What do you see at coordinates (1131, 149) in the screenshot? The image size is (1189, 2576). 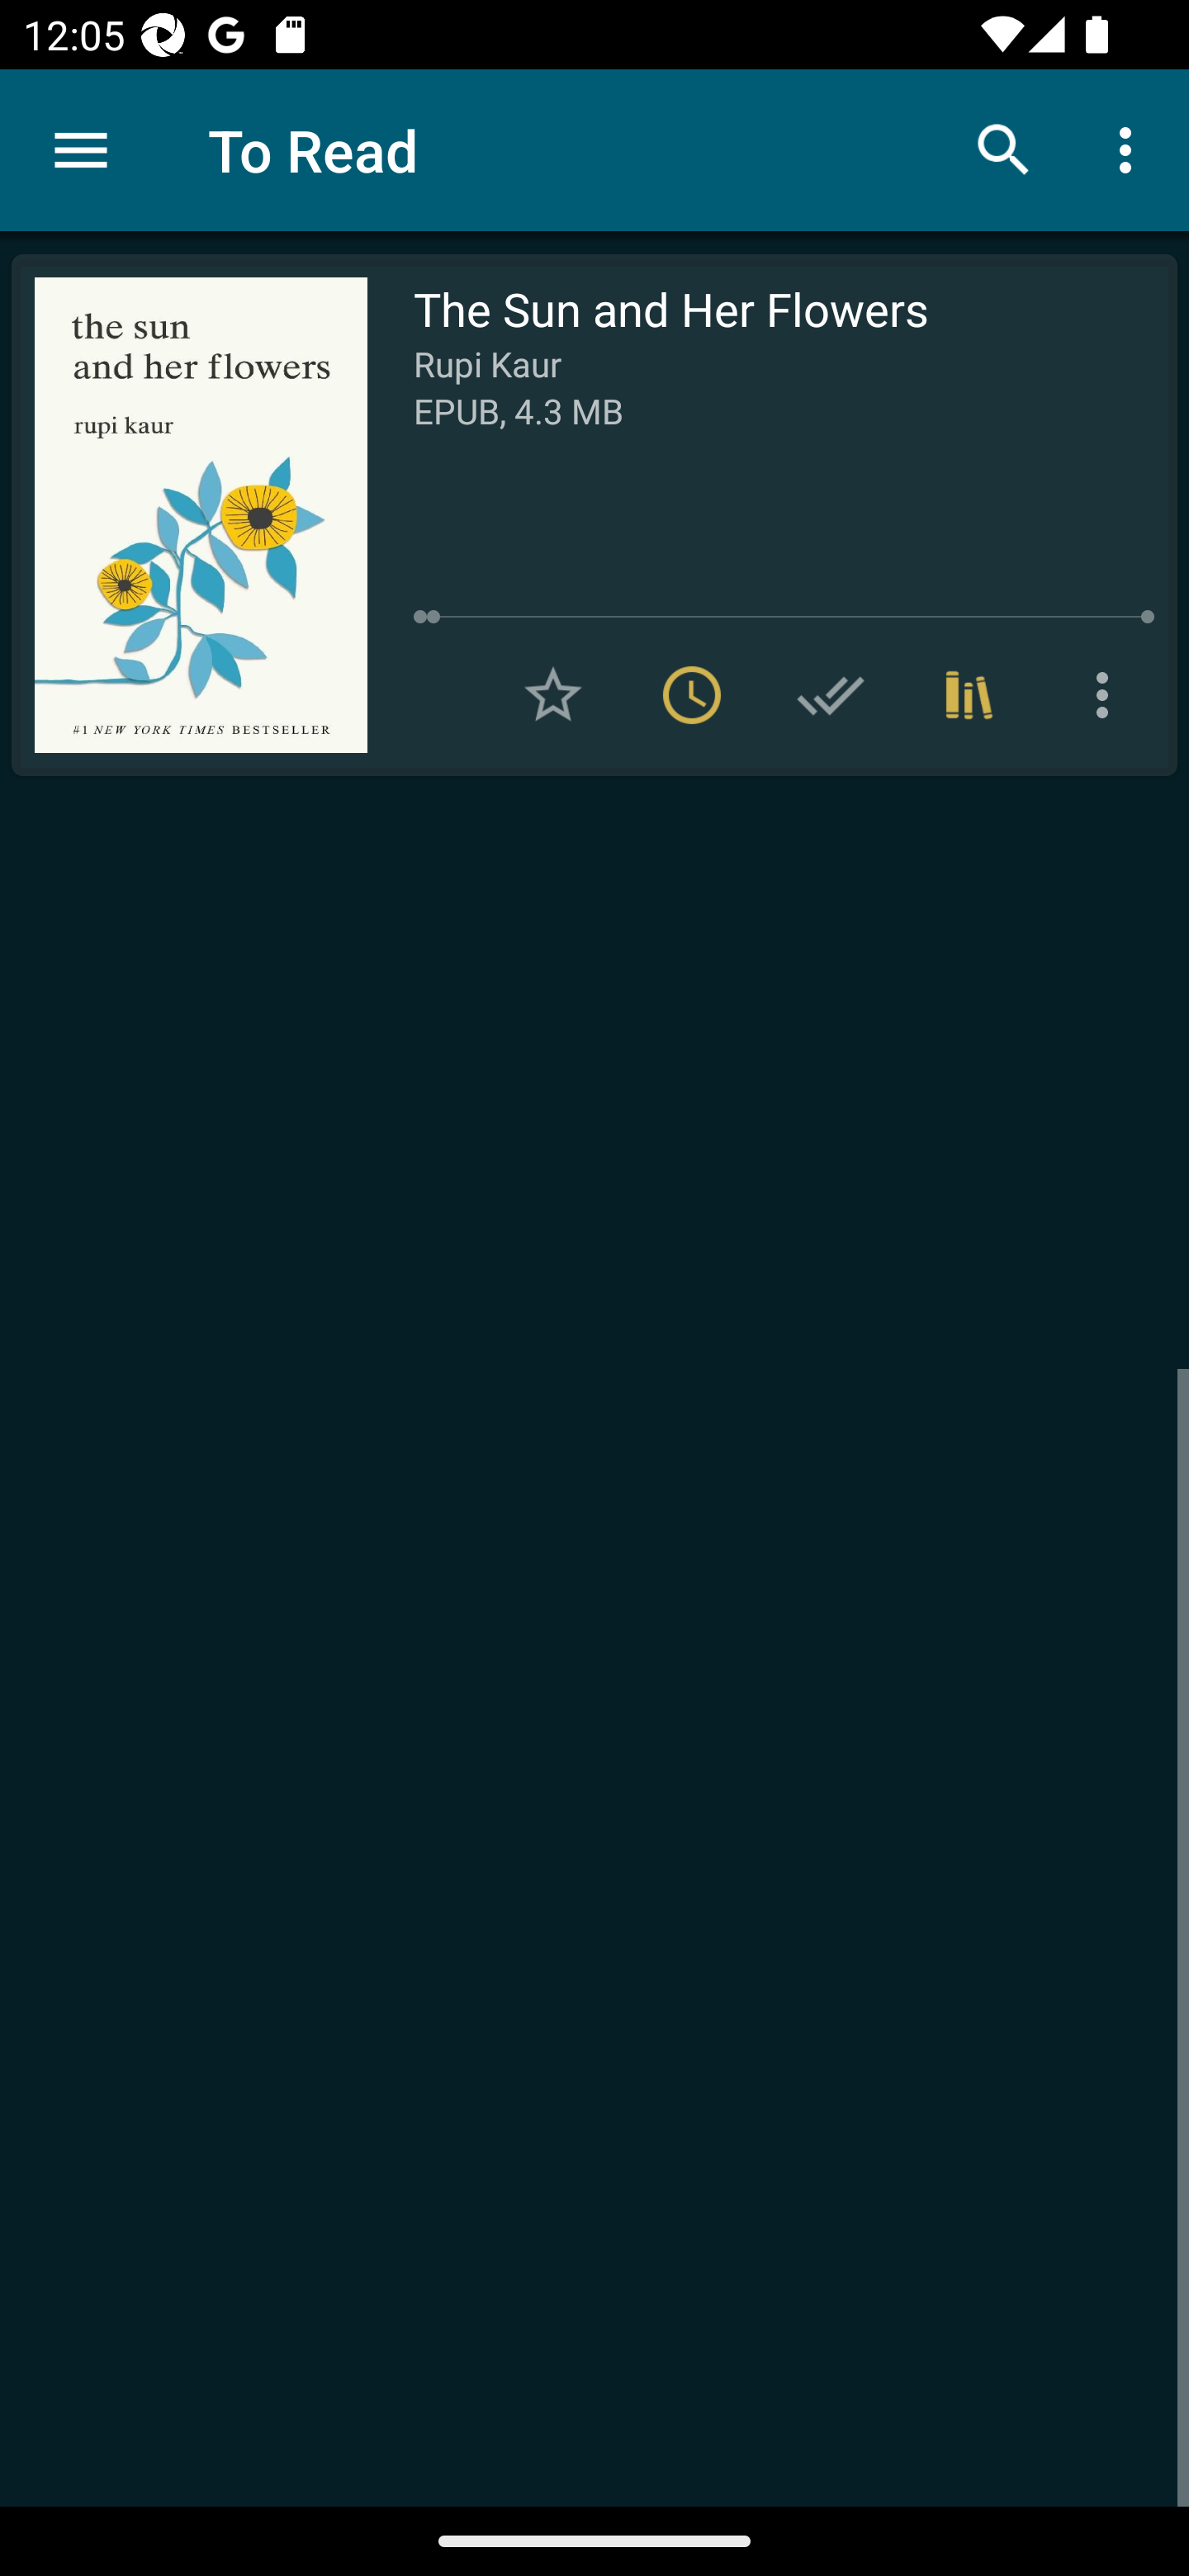 I see `More options` at bounding box center [1131, 149].